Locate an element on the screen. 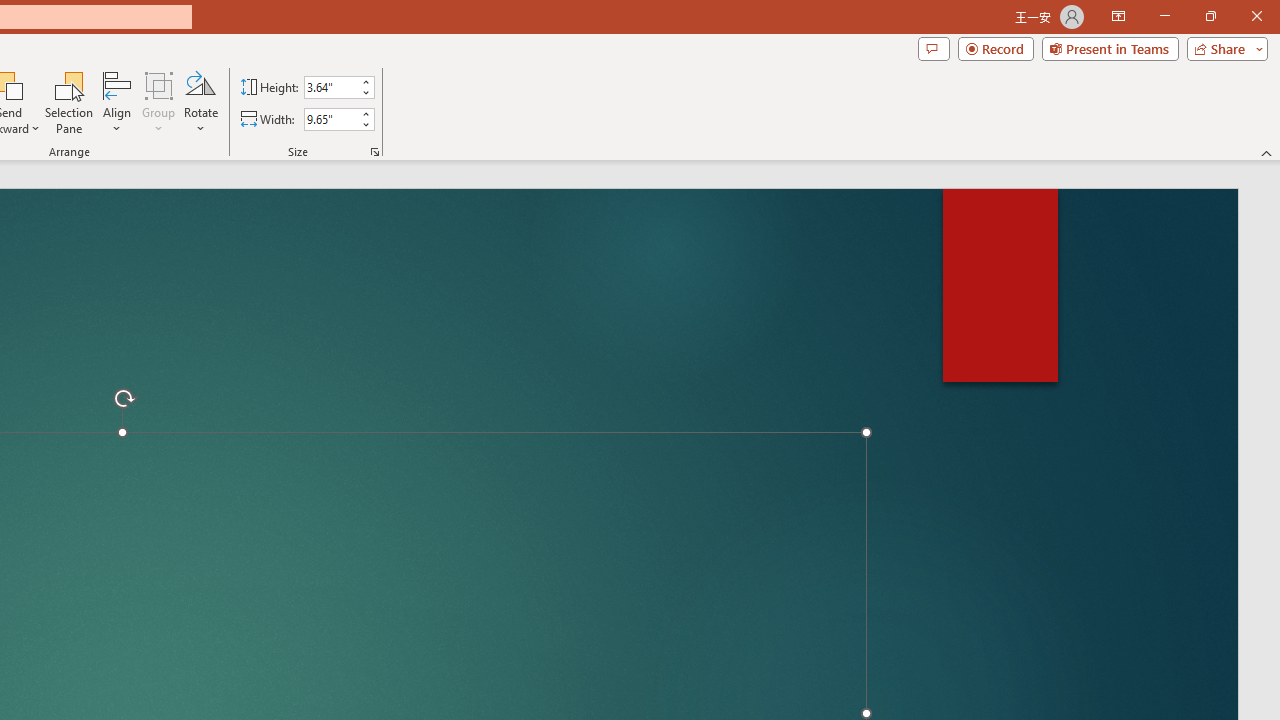 The height and width of the screenshot is (720, 1280). More is located at coordinates (365, 113).